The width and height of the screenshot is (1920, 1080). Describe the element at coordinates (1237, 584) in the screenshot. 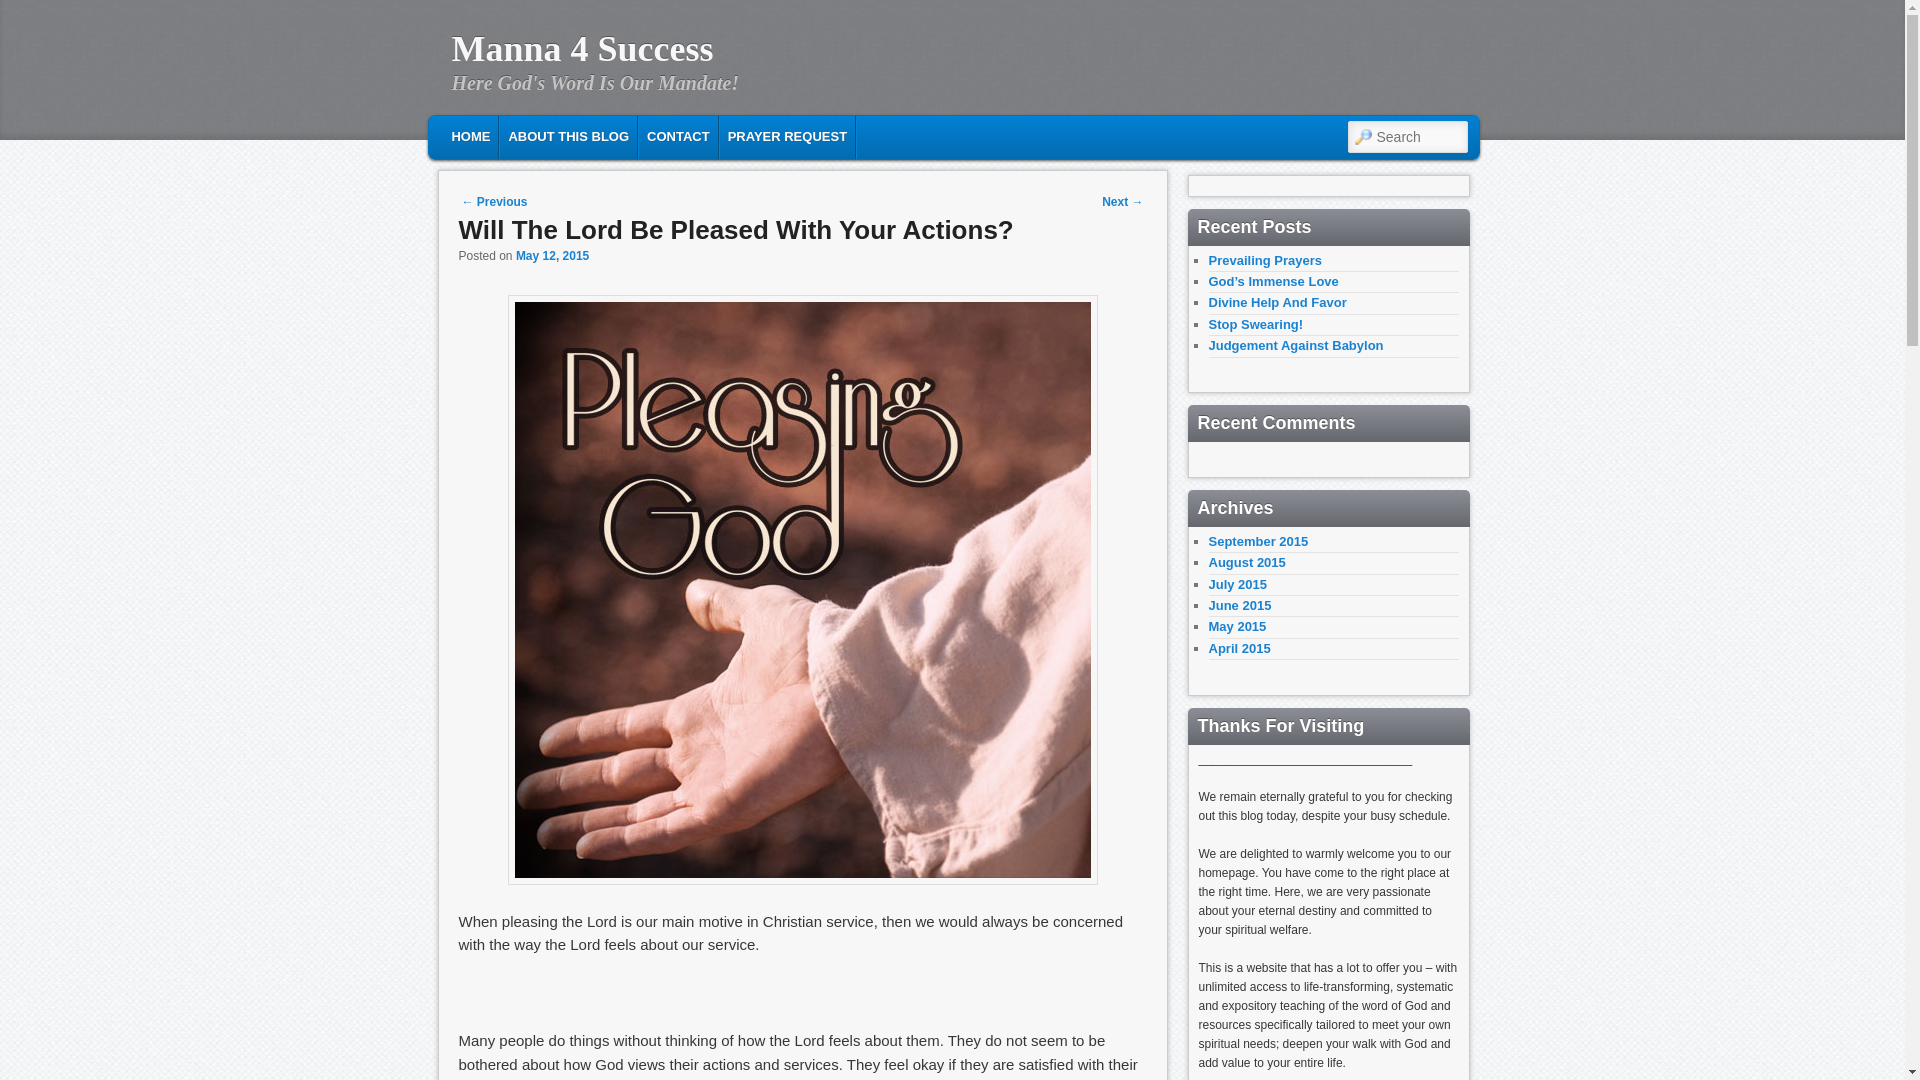

I see `July 2015` at that location.